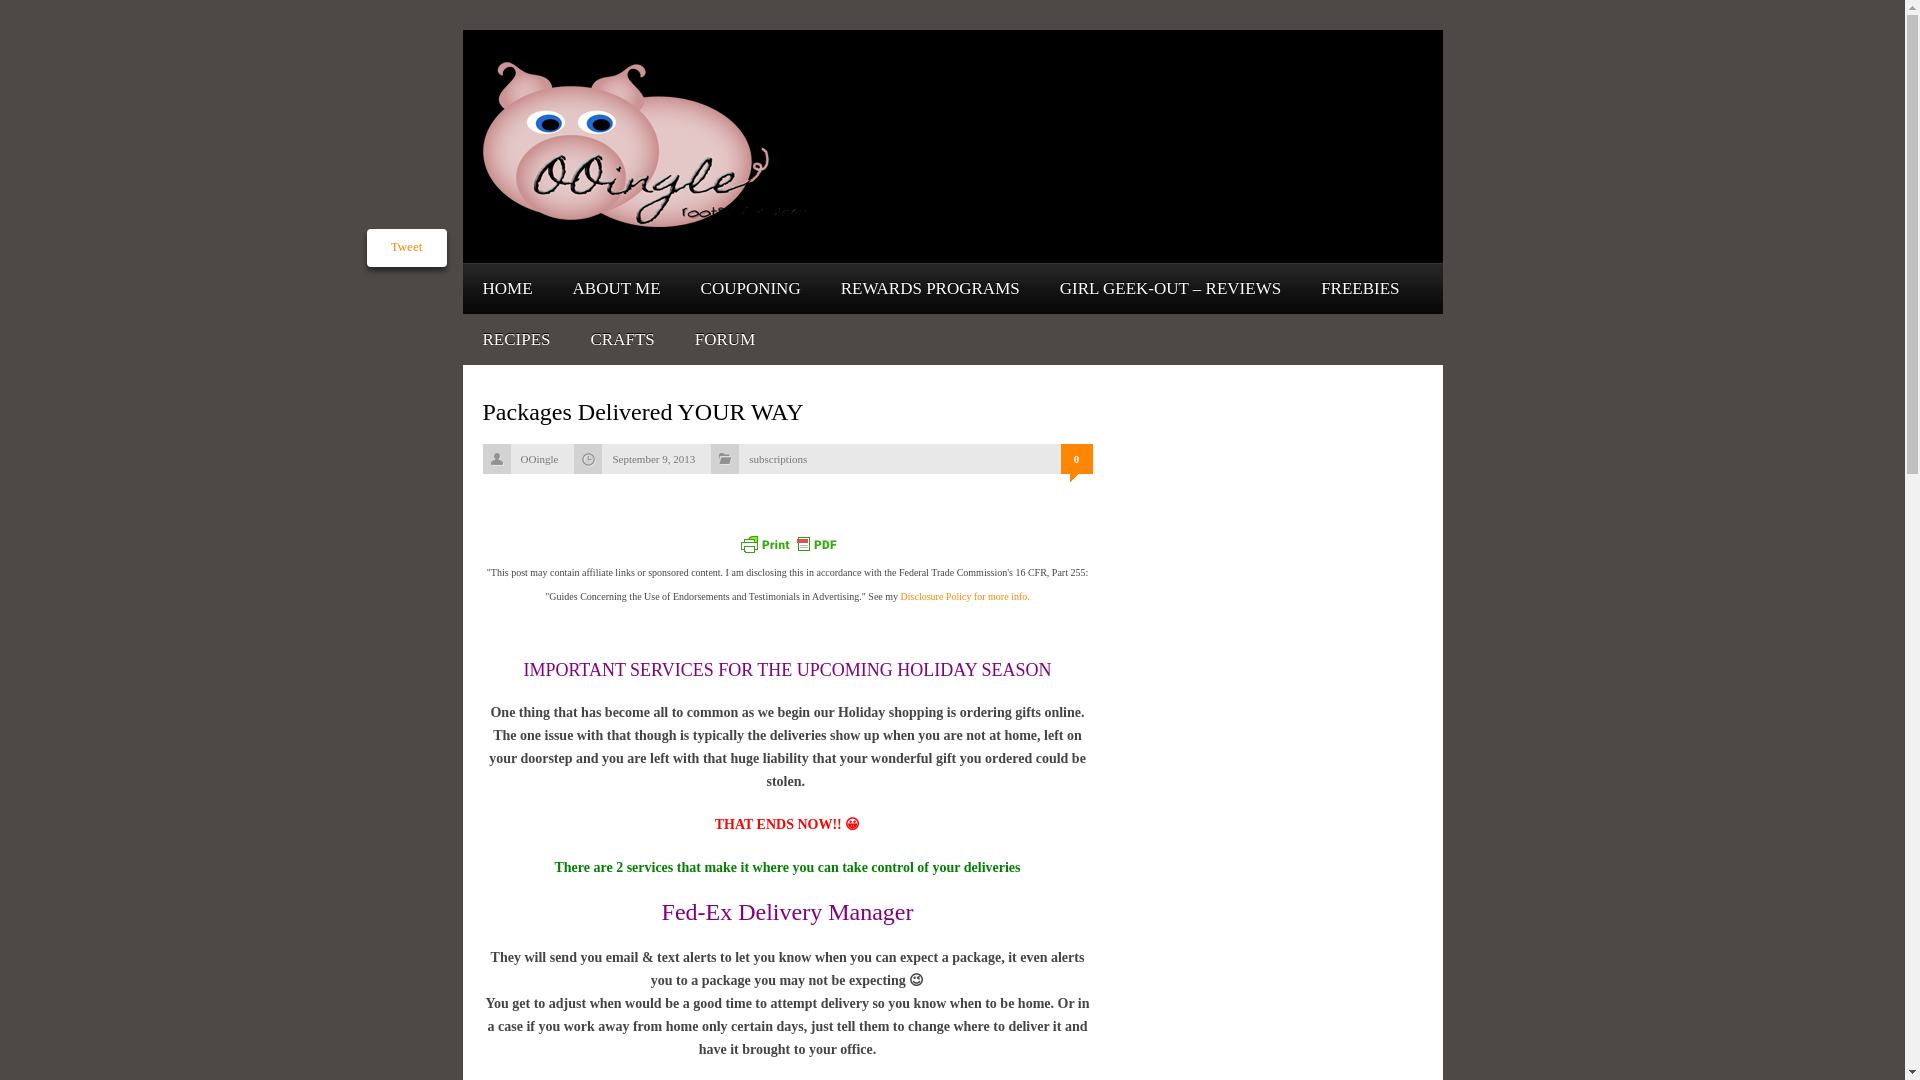  What do you see at coordinates (964, 596) in the screenshot?
I see `Disclosure Policy` at bounding box center [964, 596].